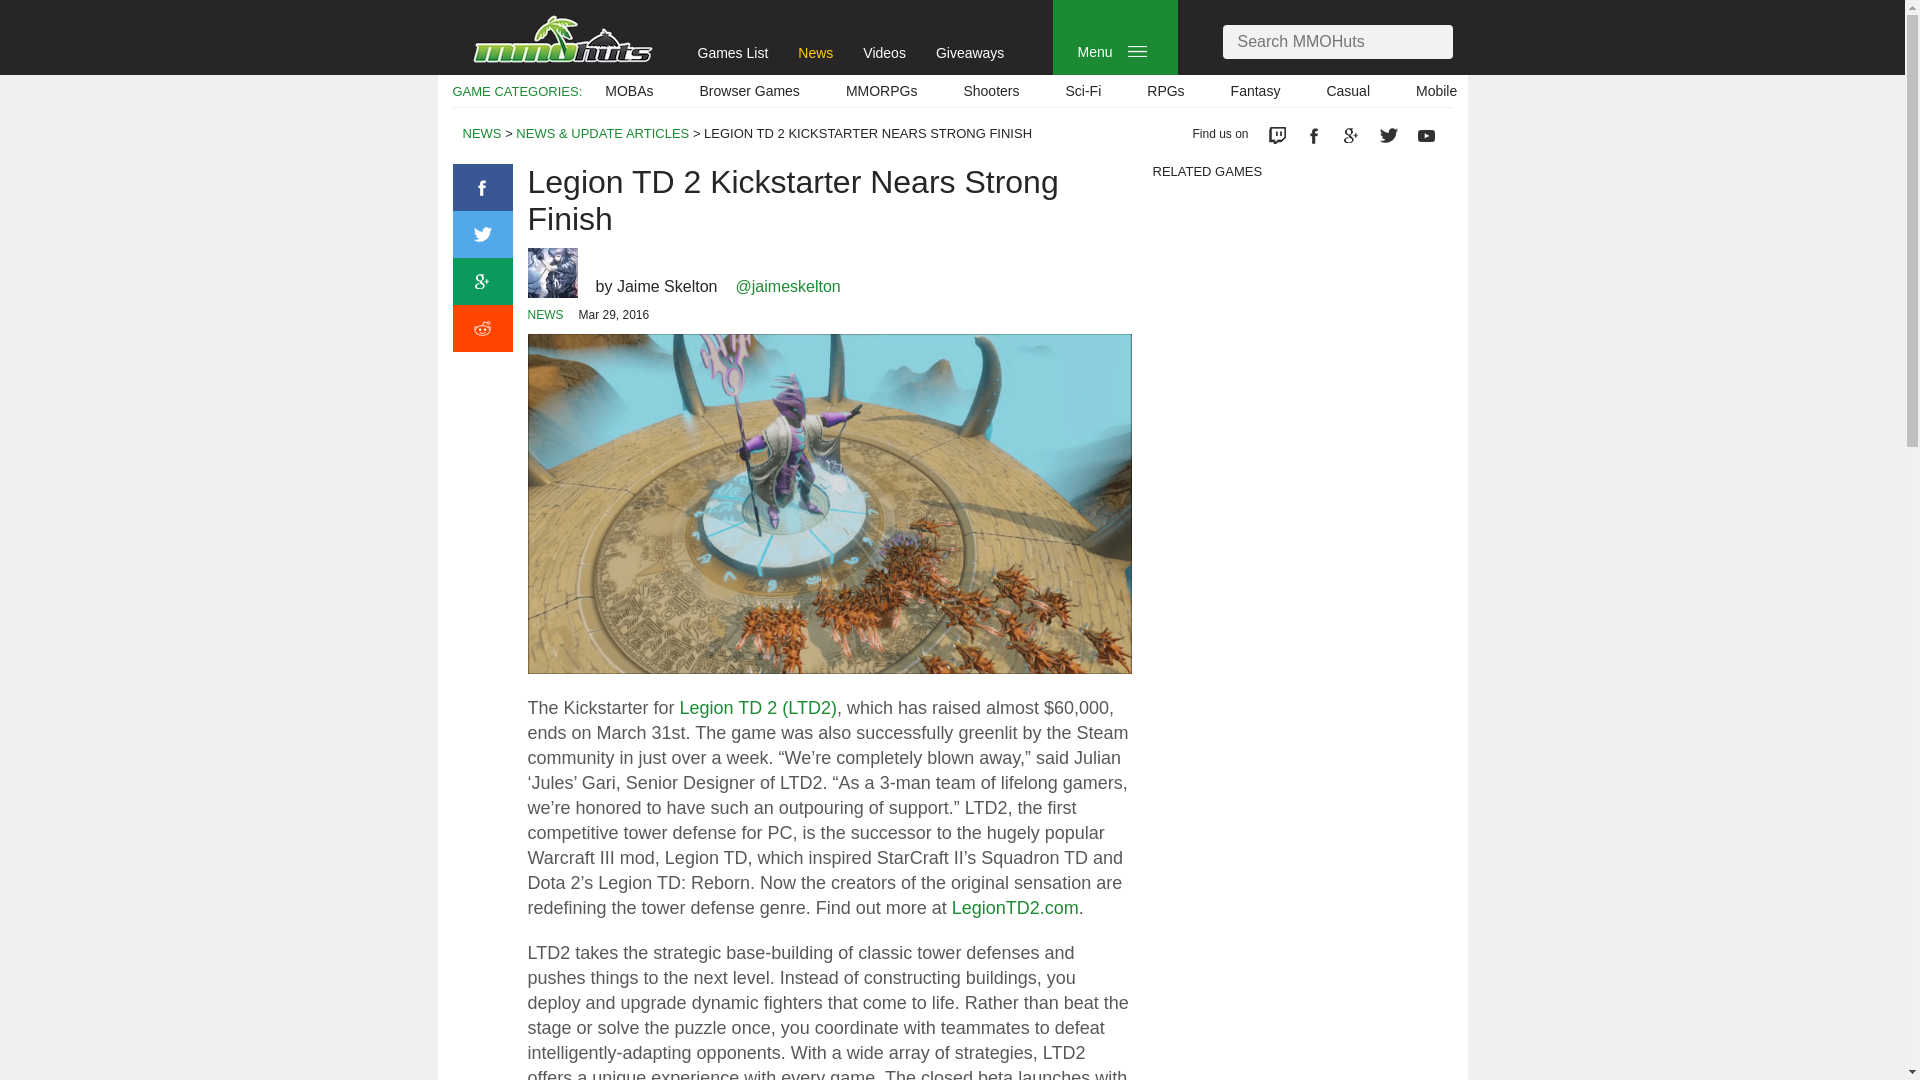  I want to click on Browser Games, so click(750, 91).